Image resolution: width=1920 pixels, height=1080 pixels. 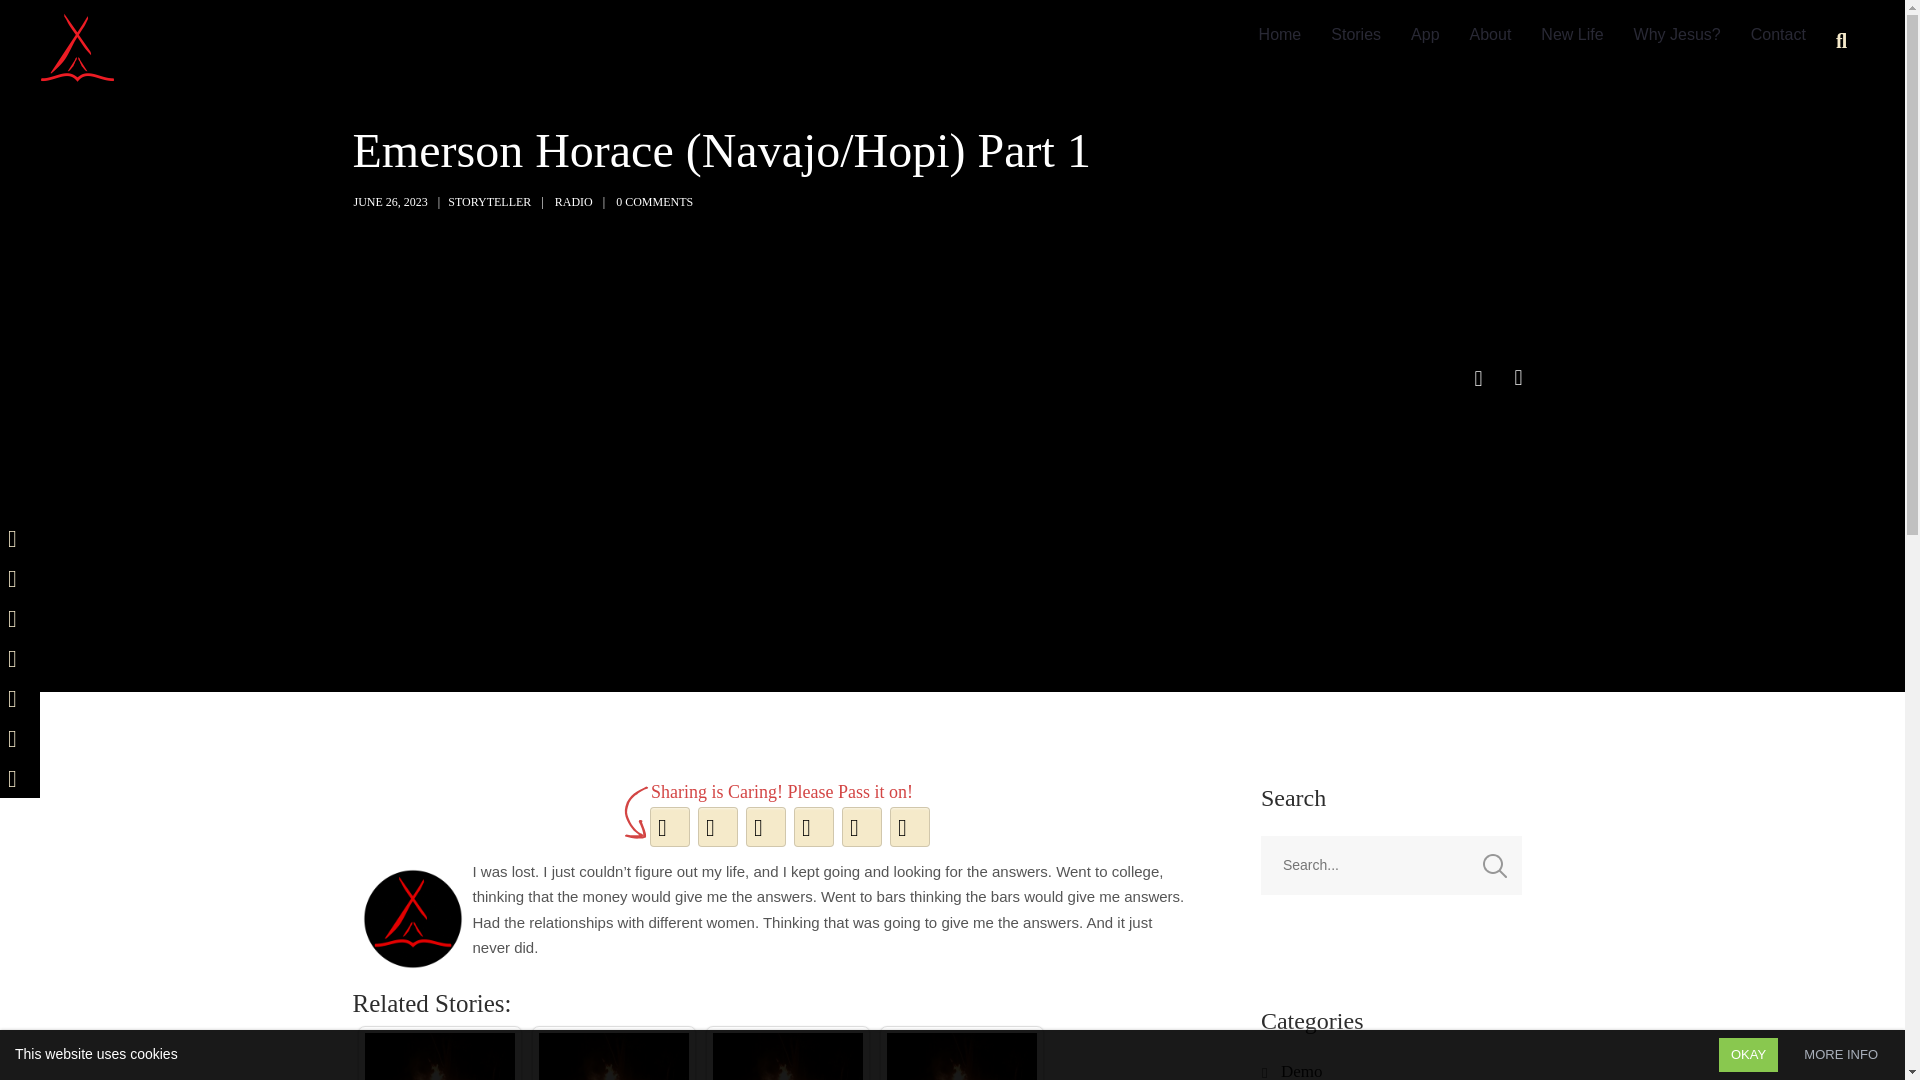 I want to click on New Life, so click(x=1572, y=35).